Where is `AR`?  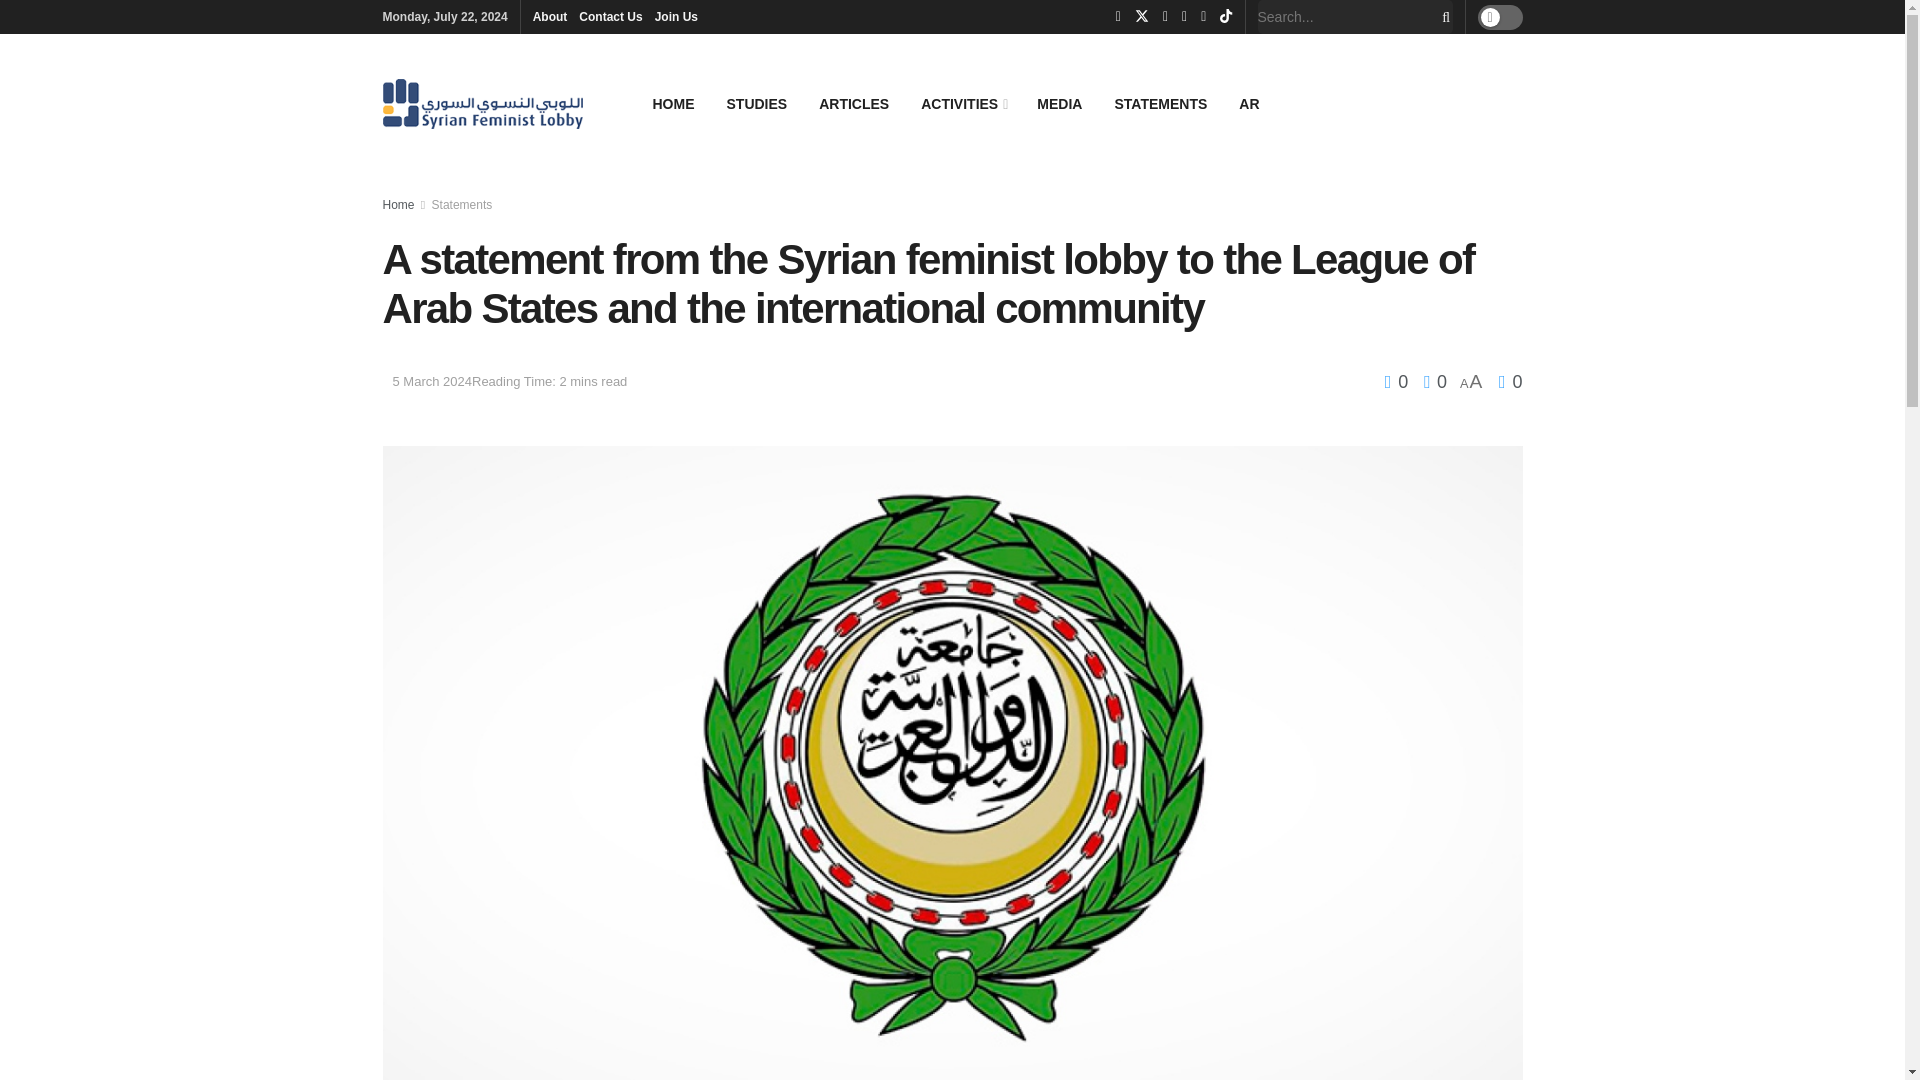
AR is located at coordinates (1248, 103).